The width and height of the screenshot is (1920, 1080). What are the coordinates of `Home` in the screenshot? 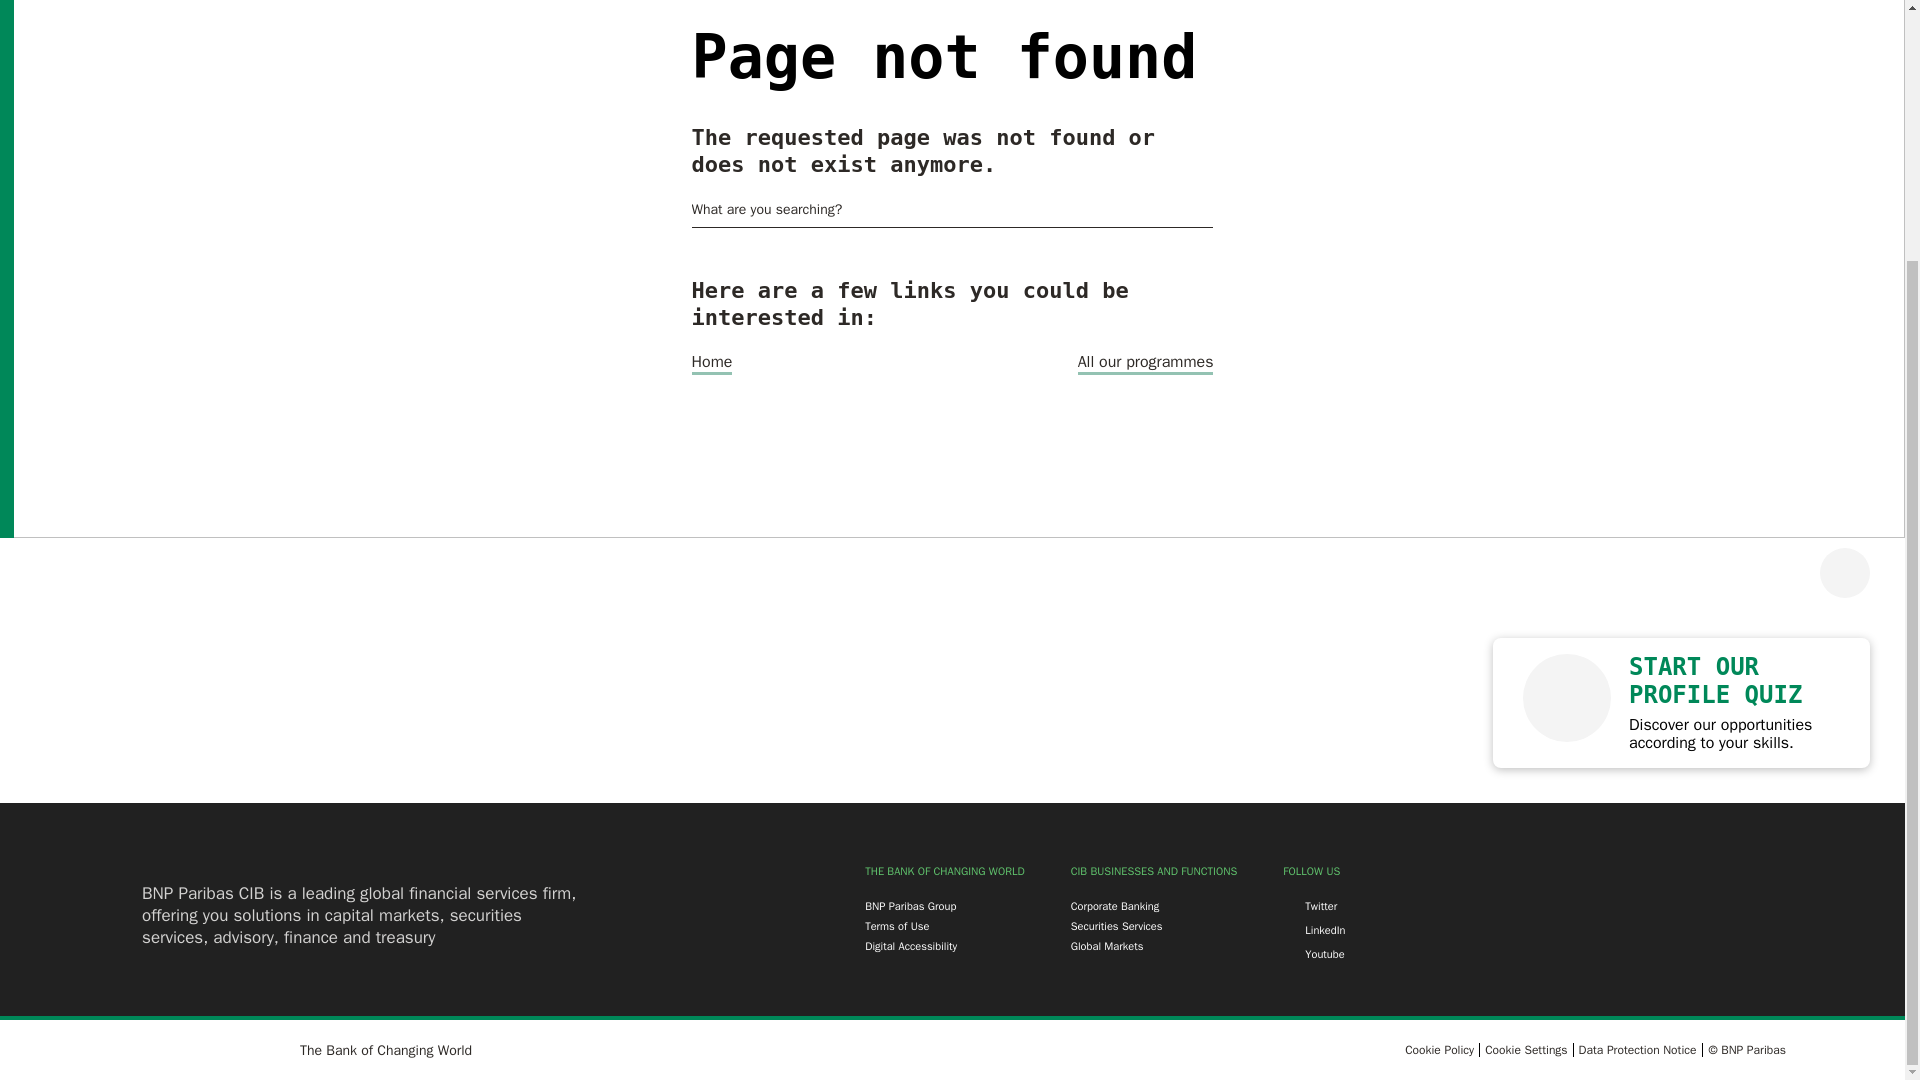 It's located at (712, 363).